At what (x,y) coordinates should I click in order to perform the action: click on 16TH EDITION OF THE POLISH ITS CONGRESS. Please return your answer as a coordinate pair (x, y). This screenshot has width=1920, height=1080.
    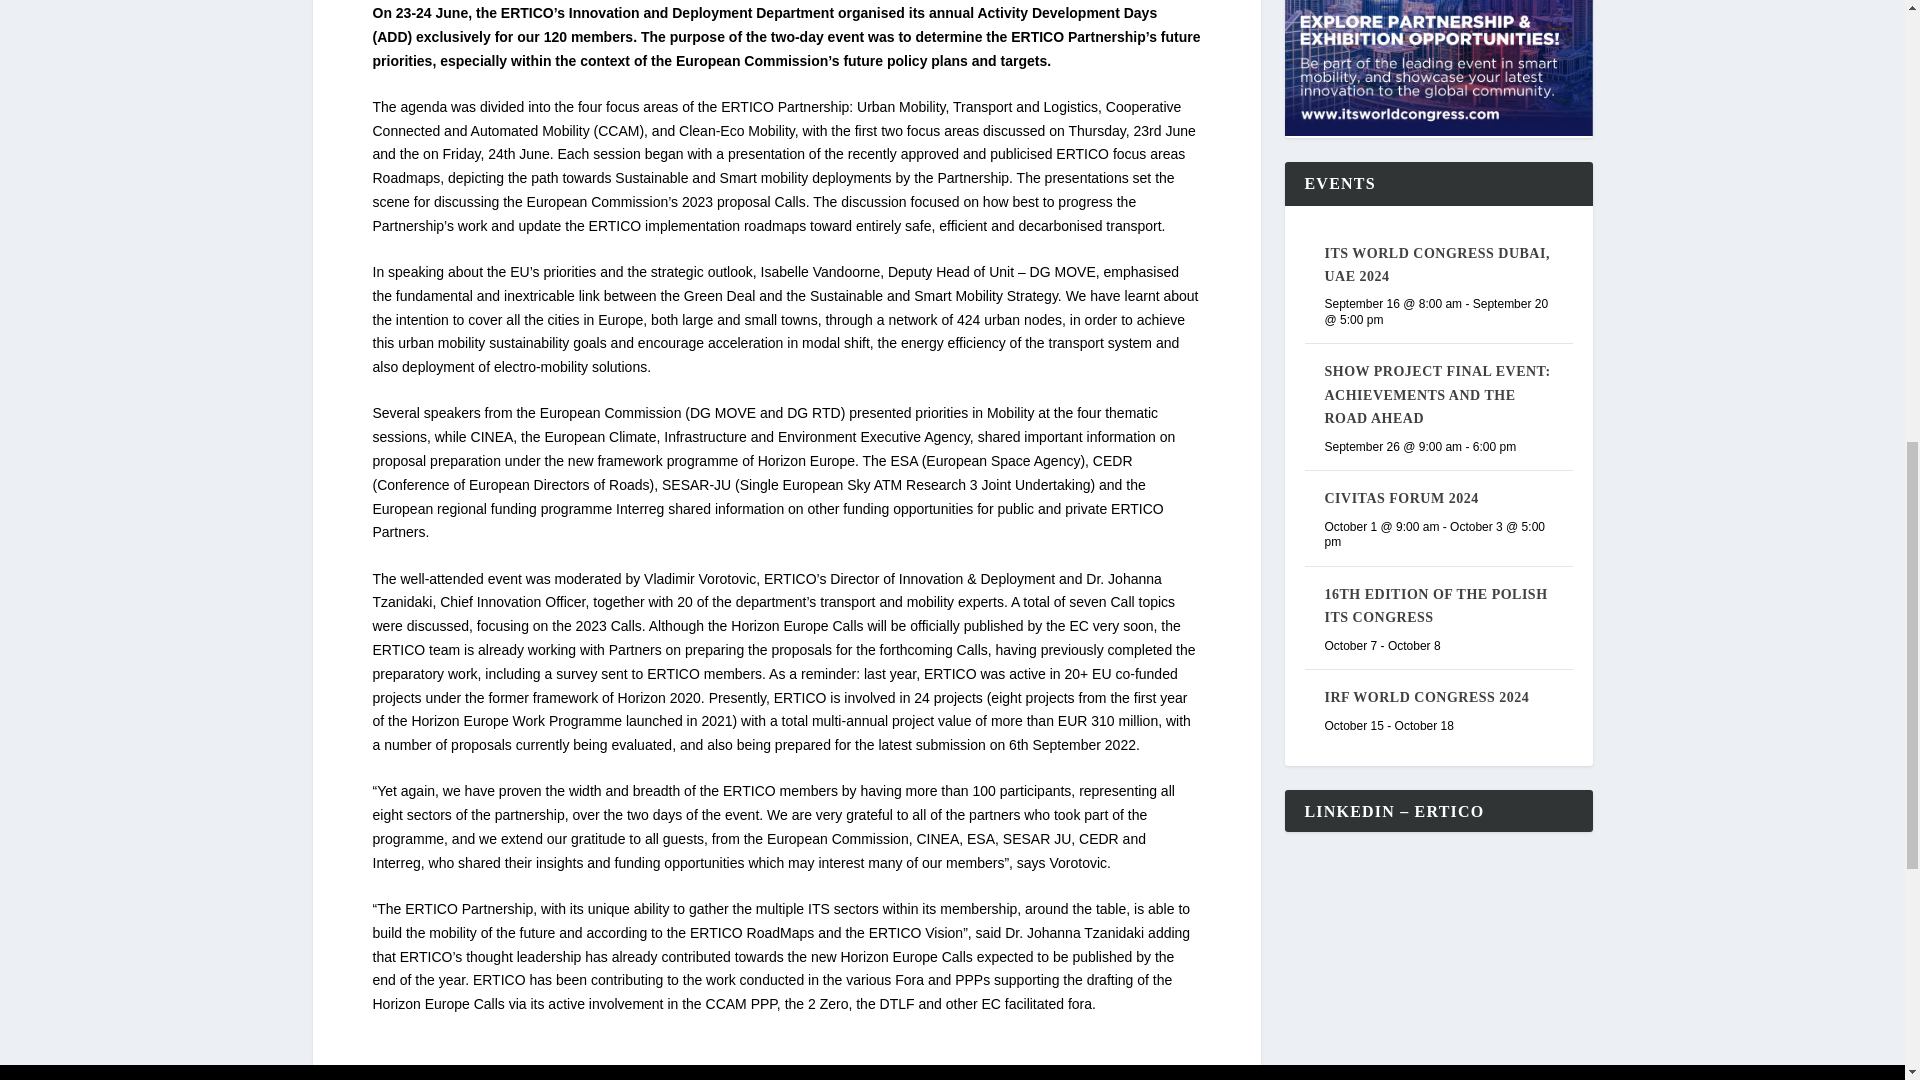
    Looking at the image, I should click on (1436, 606).